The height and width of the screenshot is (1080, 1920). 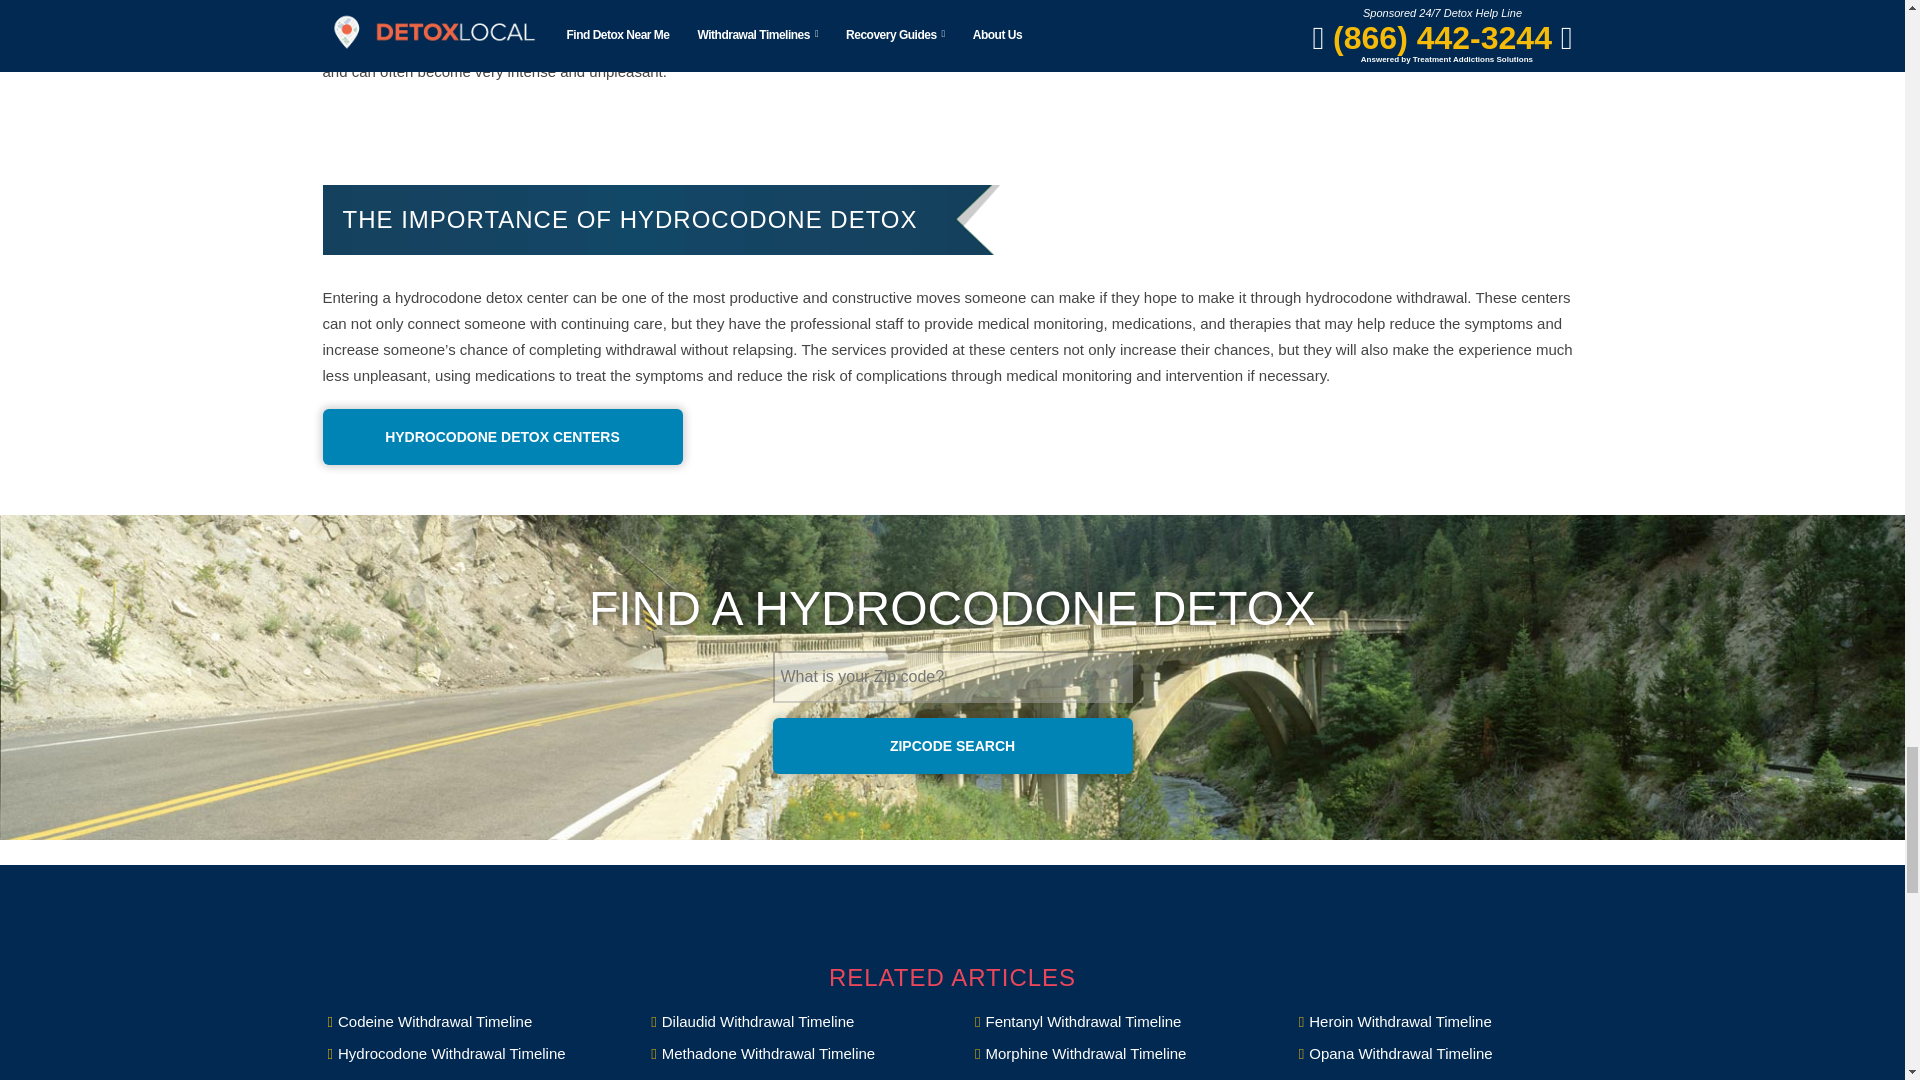 What do you see at coordinates (790, 1054) in the screenshot?
I see `Methadone` at bounding box center [790, 1054].